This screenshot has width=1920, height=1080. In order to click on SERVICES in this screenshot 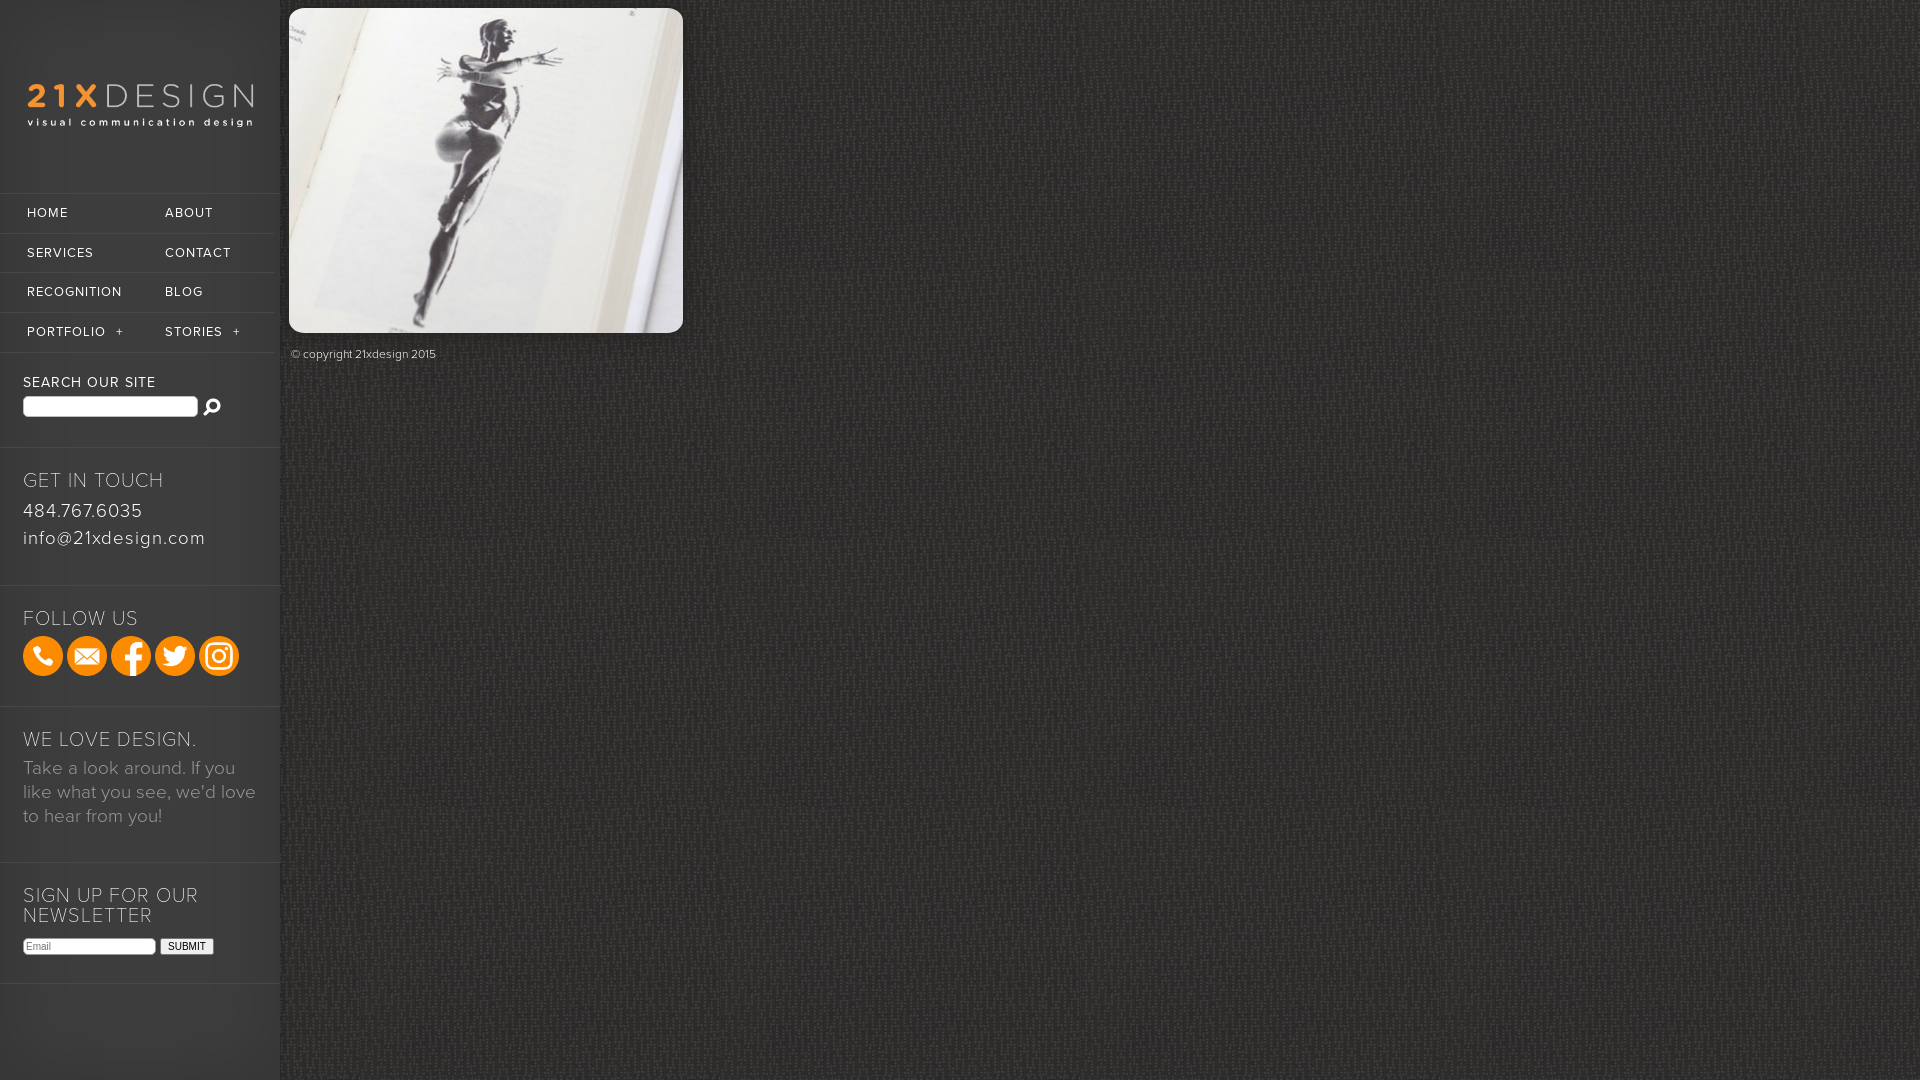, I will do `click(68, 254)`.